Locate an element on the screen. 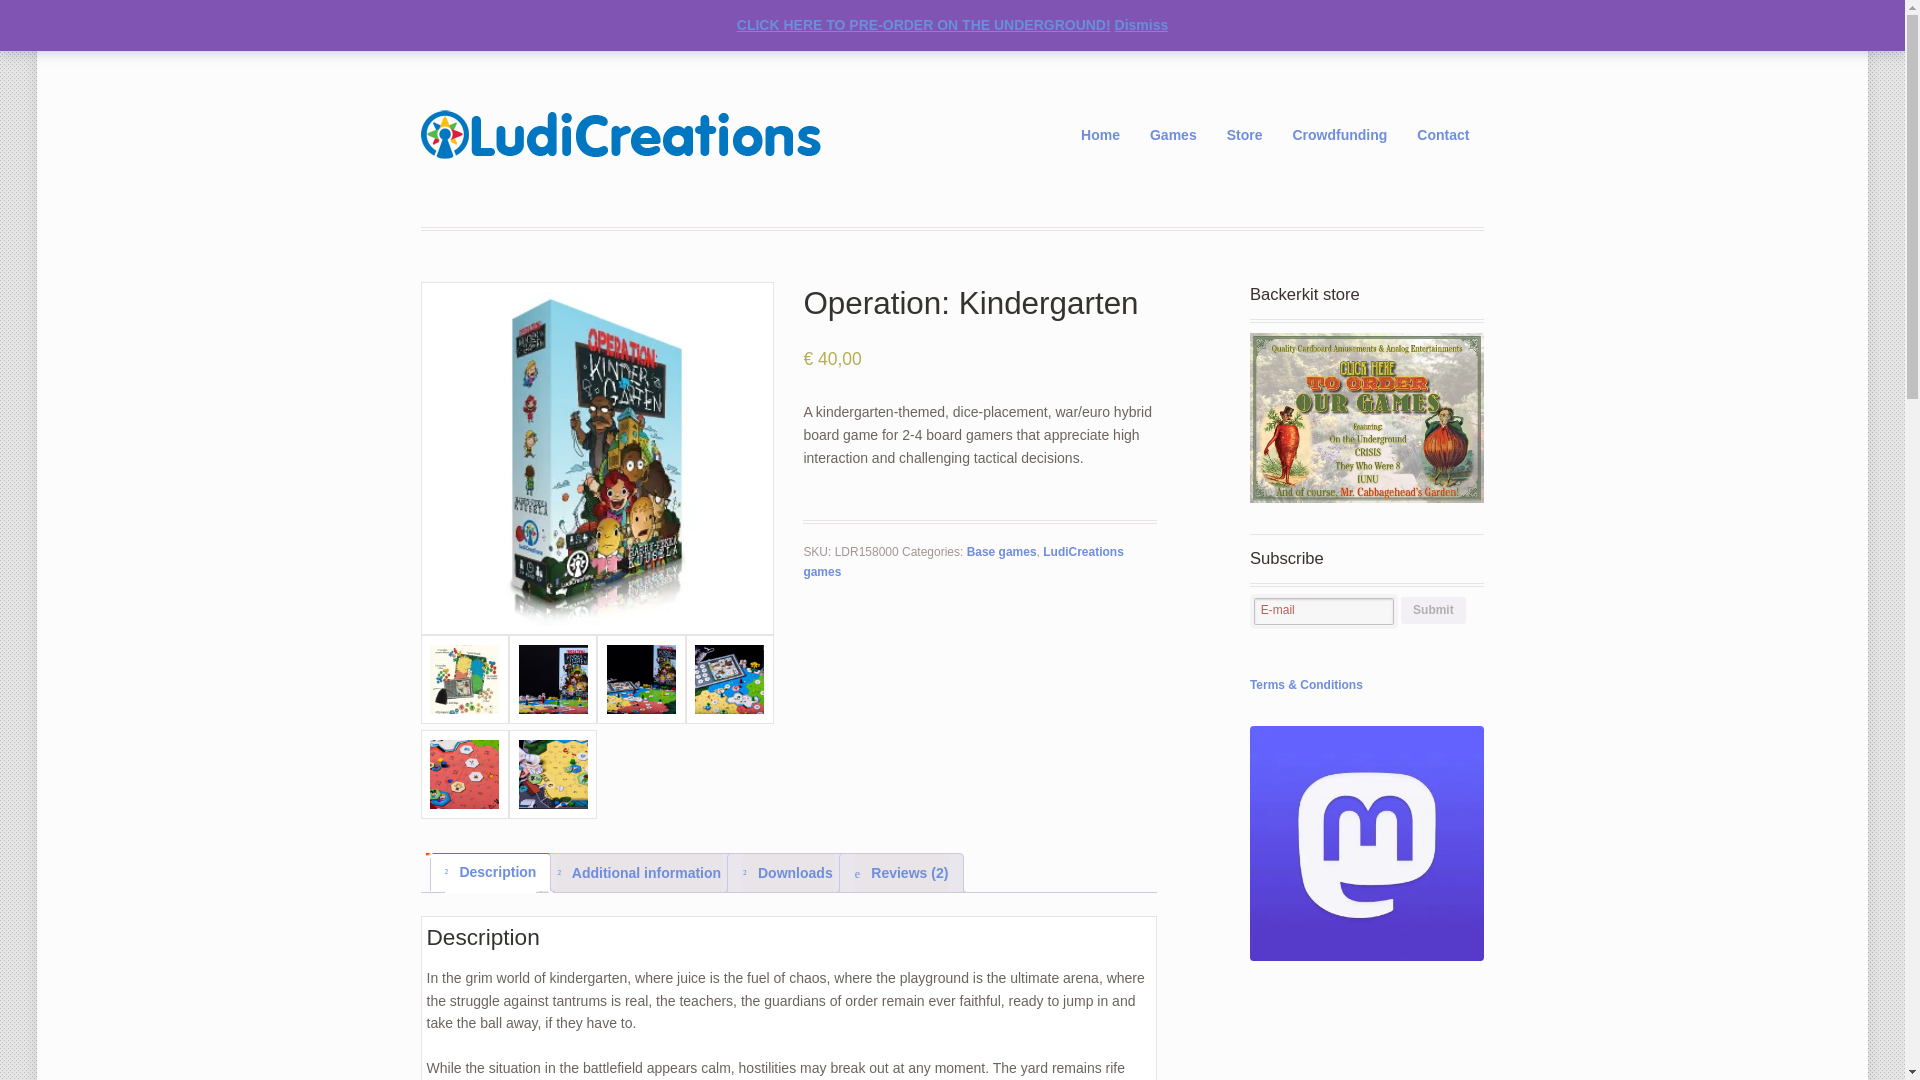  Additional information is located at coordinates (638, 873).